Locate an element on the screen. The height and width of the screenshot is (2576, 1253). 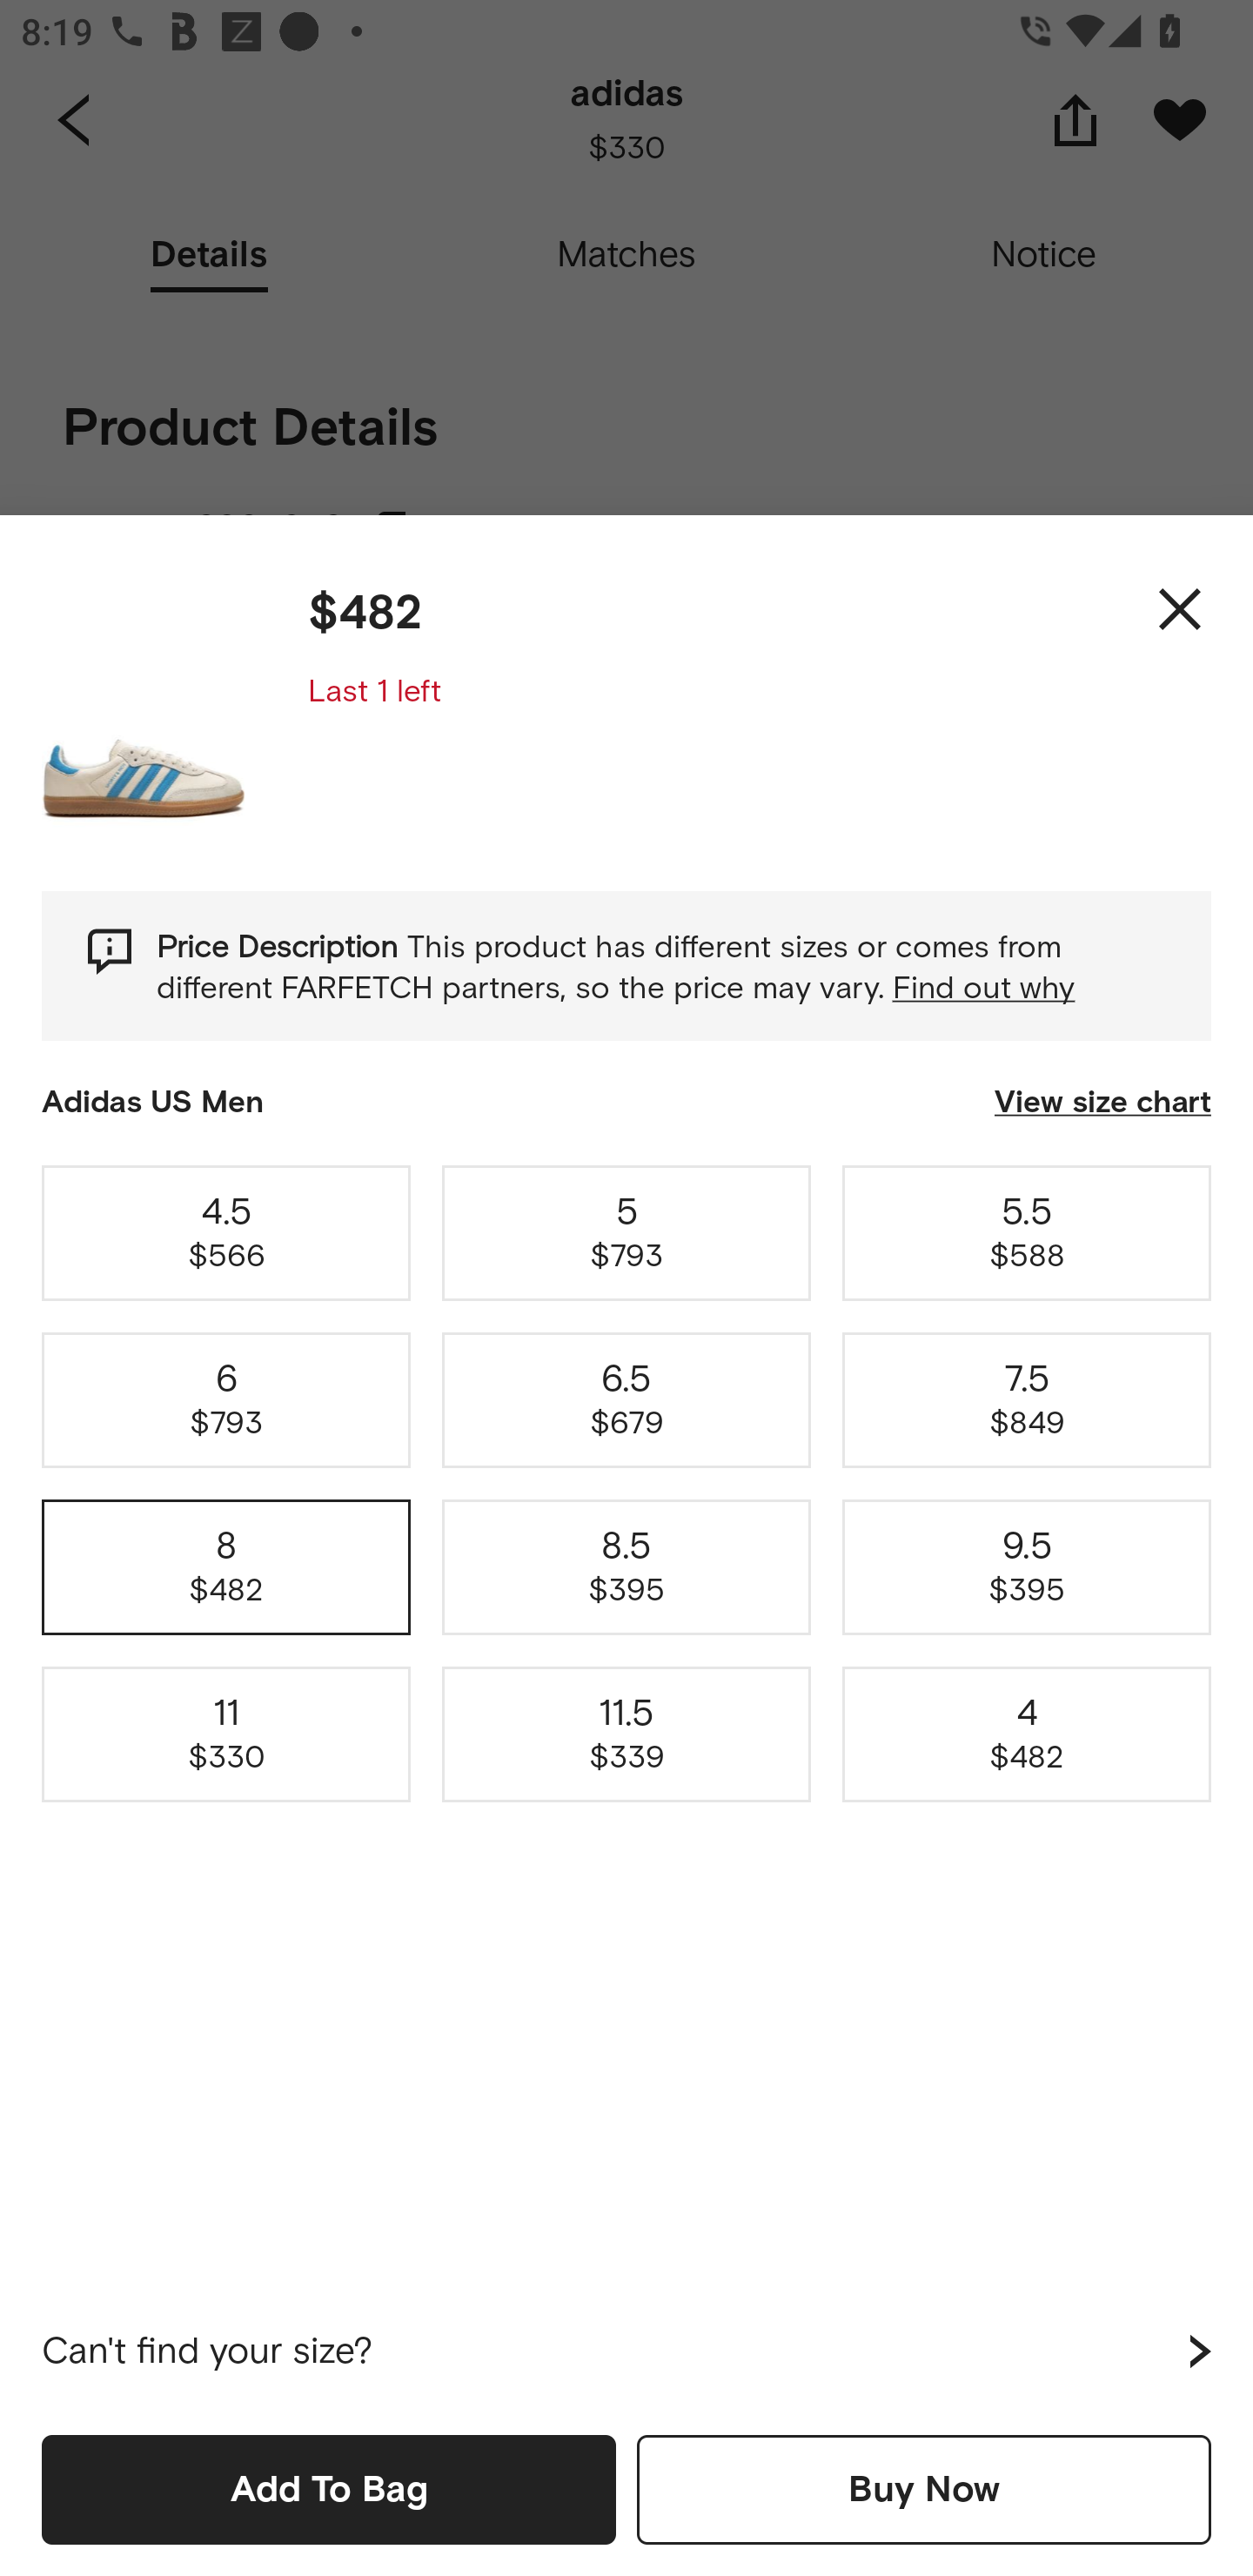
Can't find your size? is located at coordinates (626, 2351).